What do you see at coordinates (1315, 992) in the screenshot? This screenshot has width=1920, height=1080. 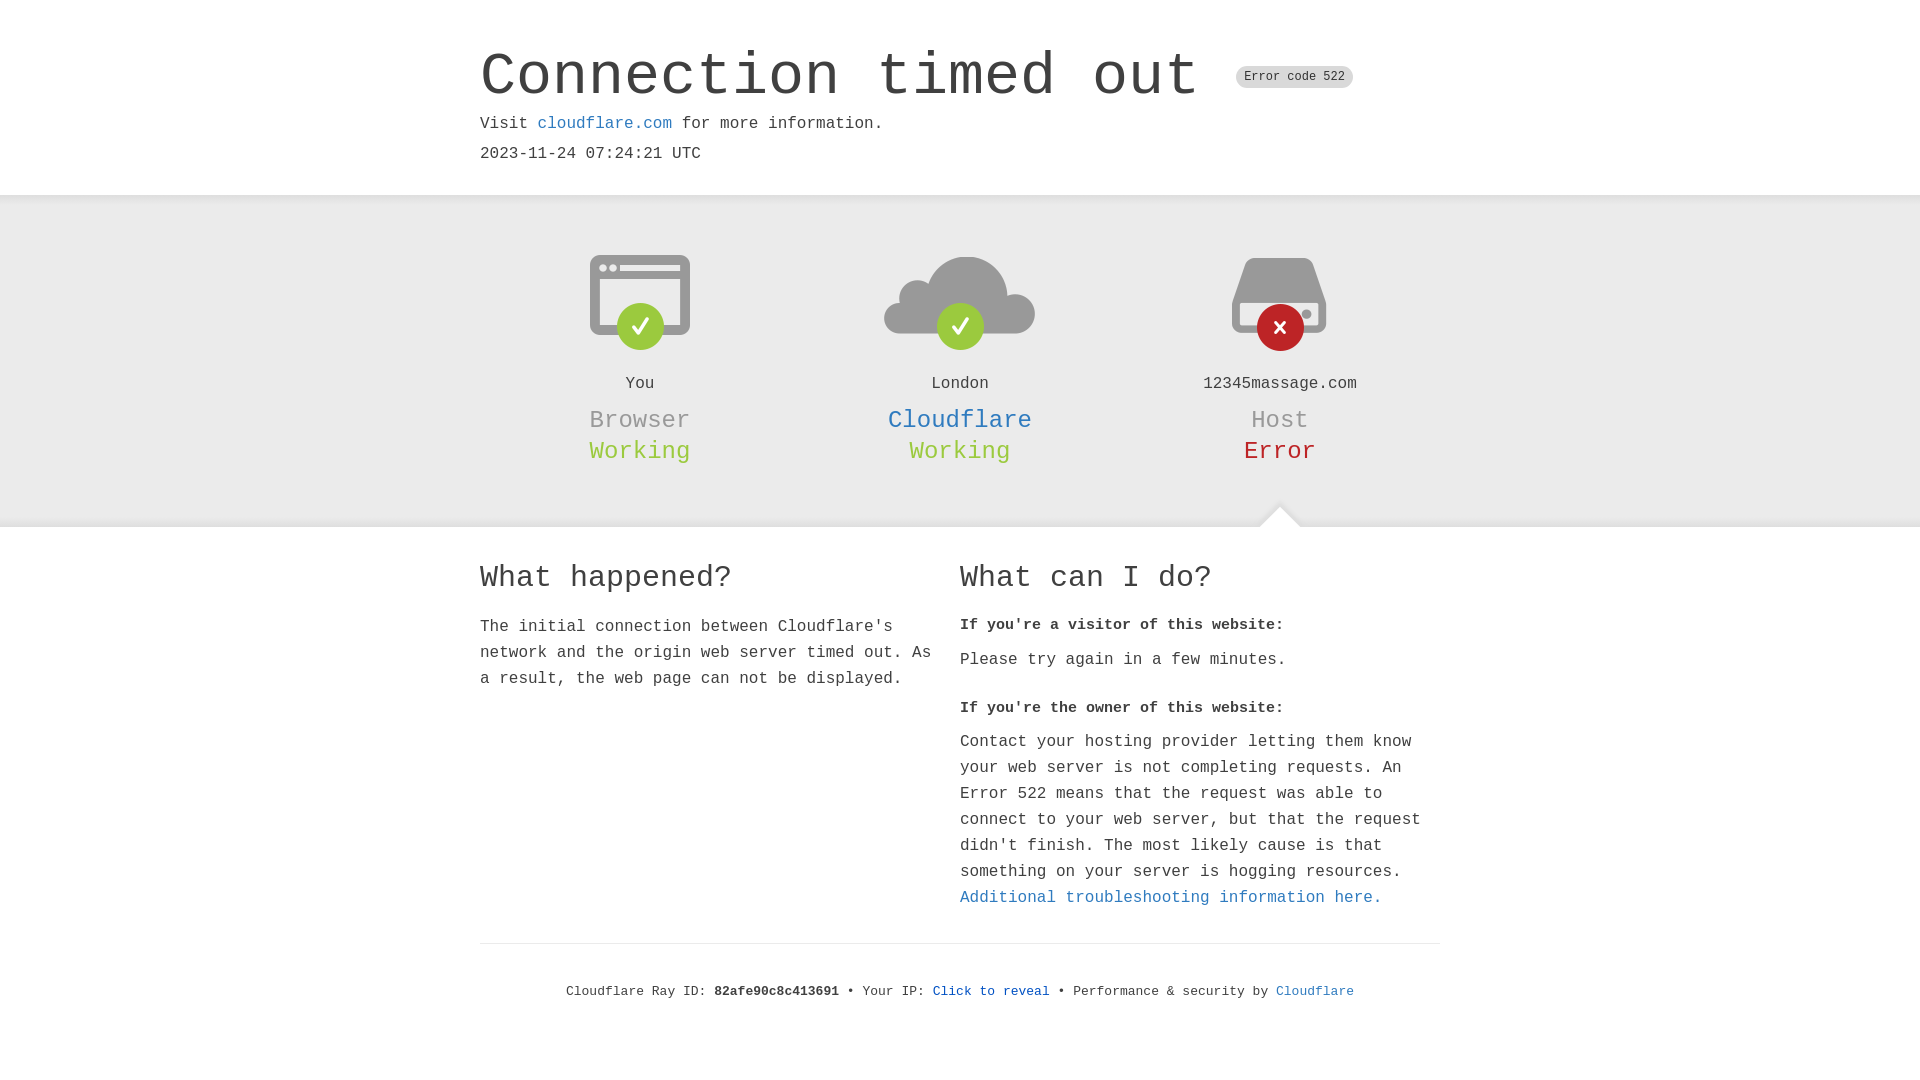 I see `Cloudflare` at bounding box center [1315, 992].